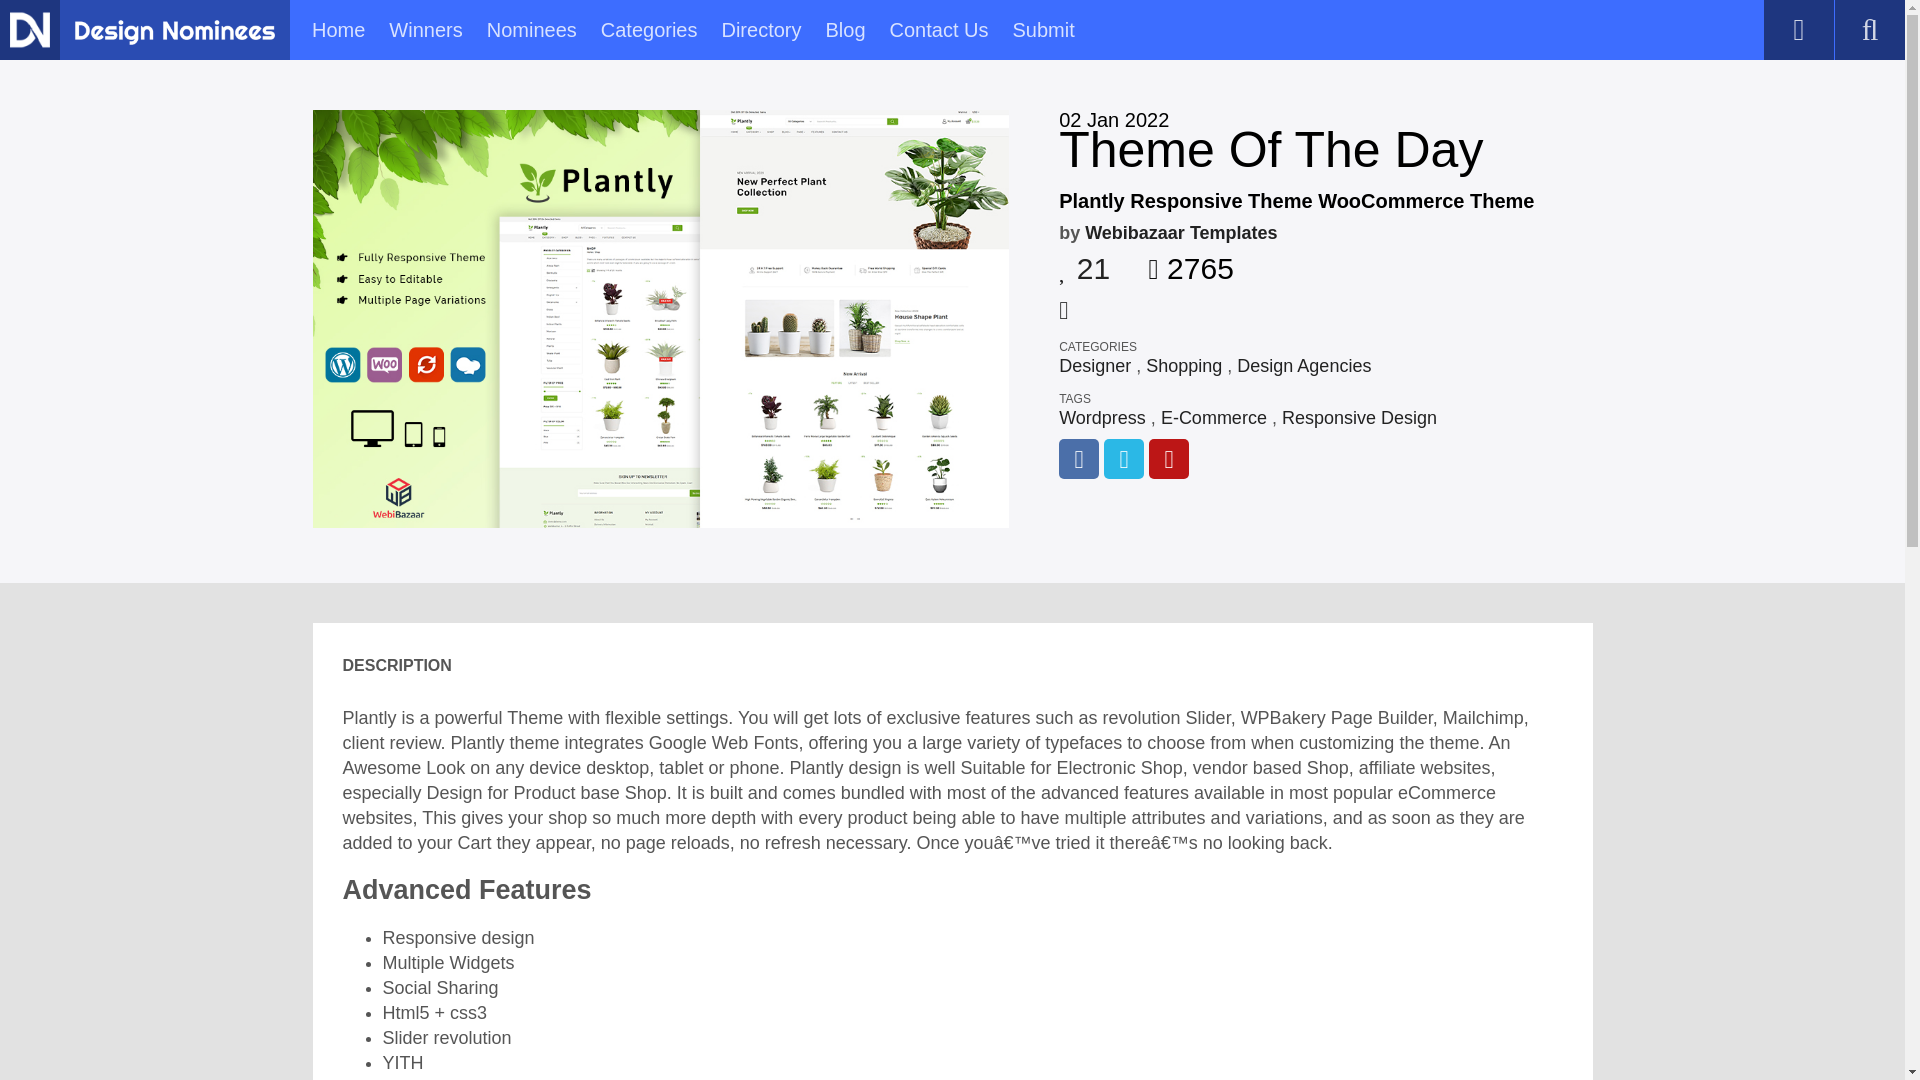  Describe the element at coordinates (1094, 366) in the screenshot. I see `Designer` at that location.